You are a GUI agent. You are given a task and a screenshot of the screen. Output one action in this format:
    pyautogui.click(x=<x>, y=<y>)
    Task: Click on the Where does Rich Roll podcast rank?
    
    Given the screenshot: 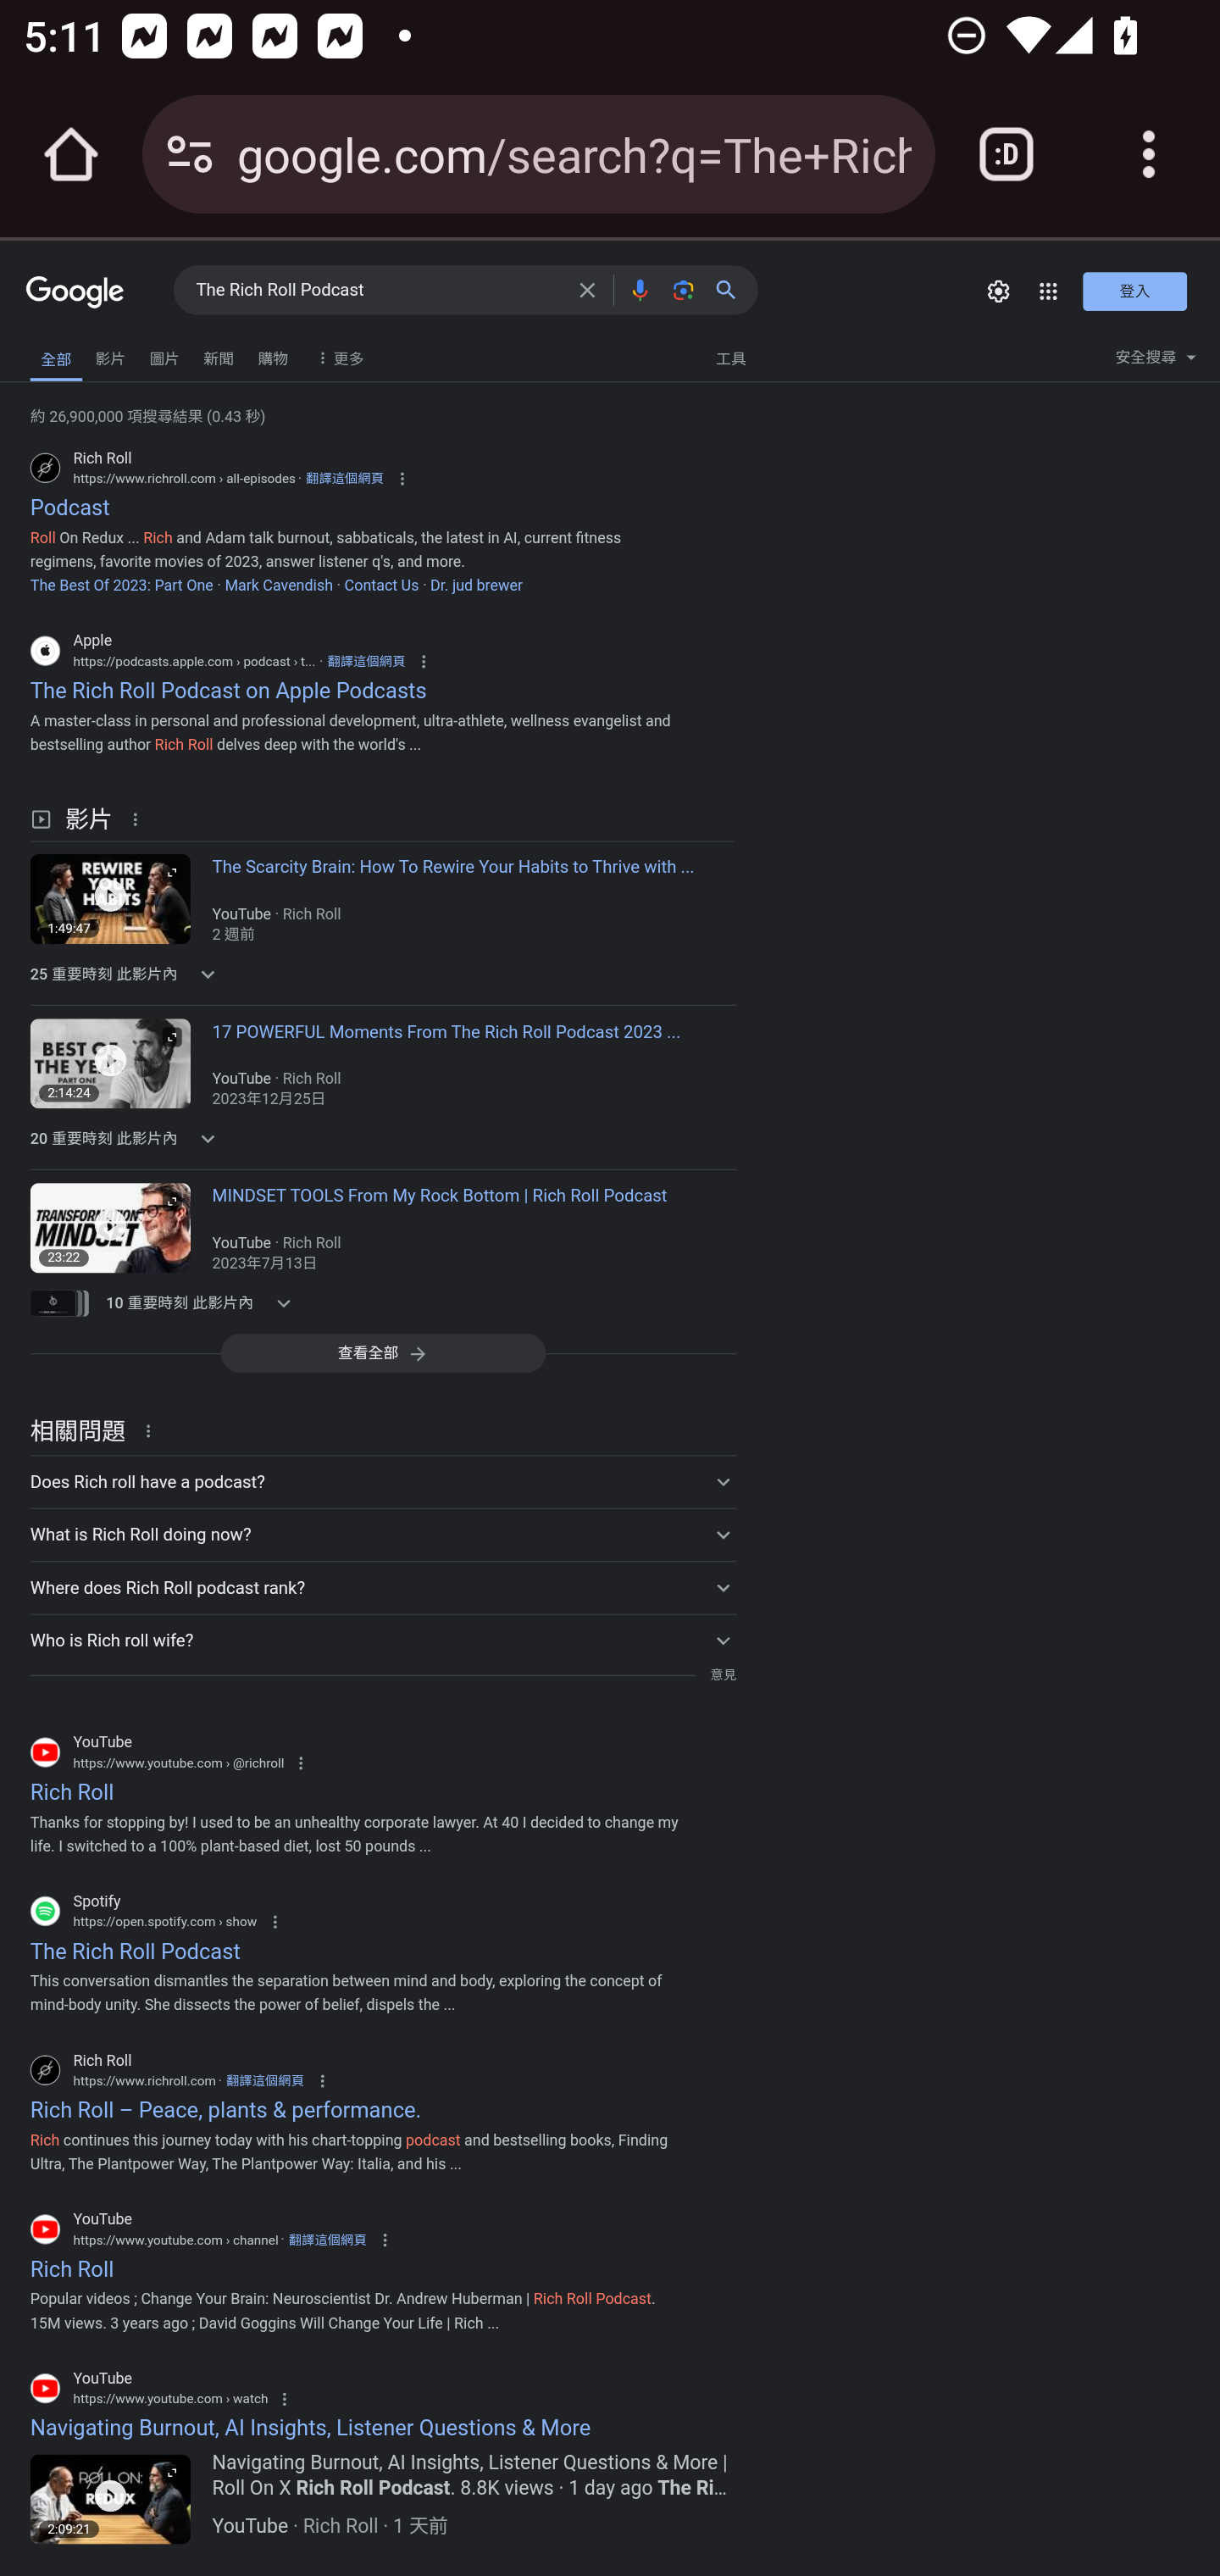 What is the action you would take?
    pyautogui.click(x=382, y=1586)
    